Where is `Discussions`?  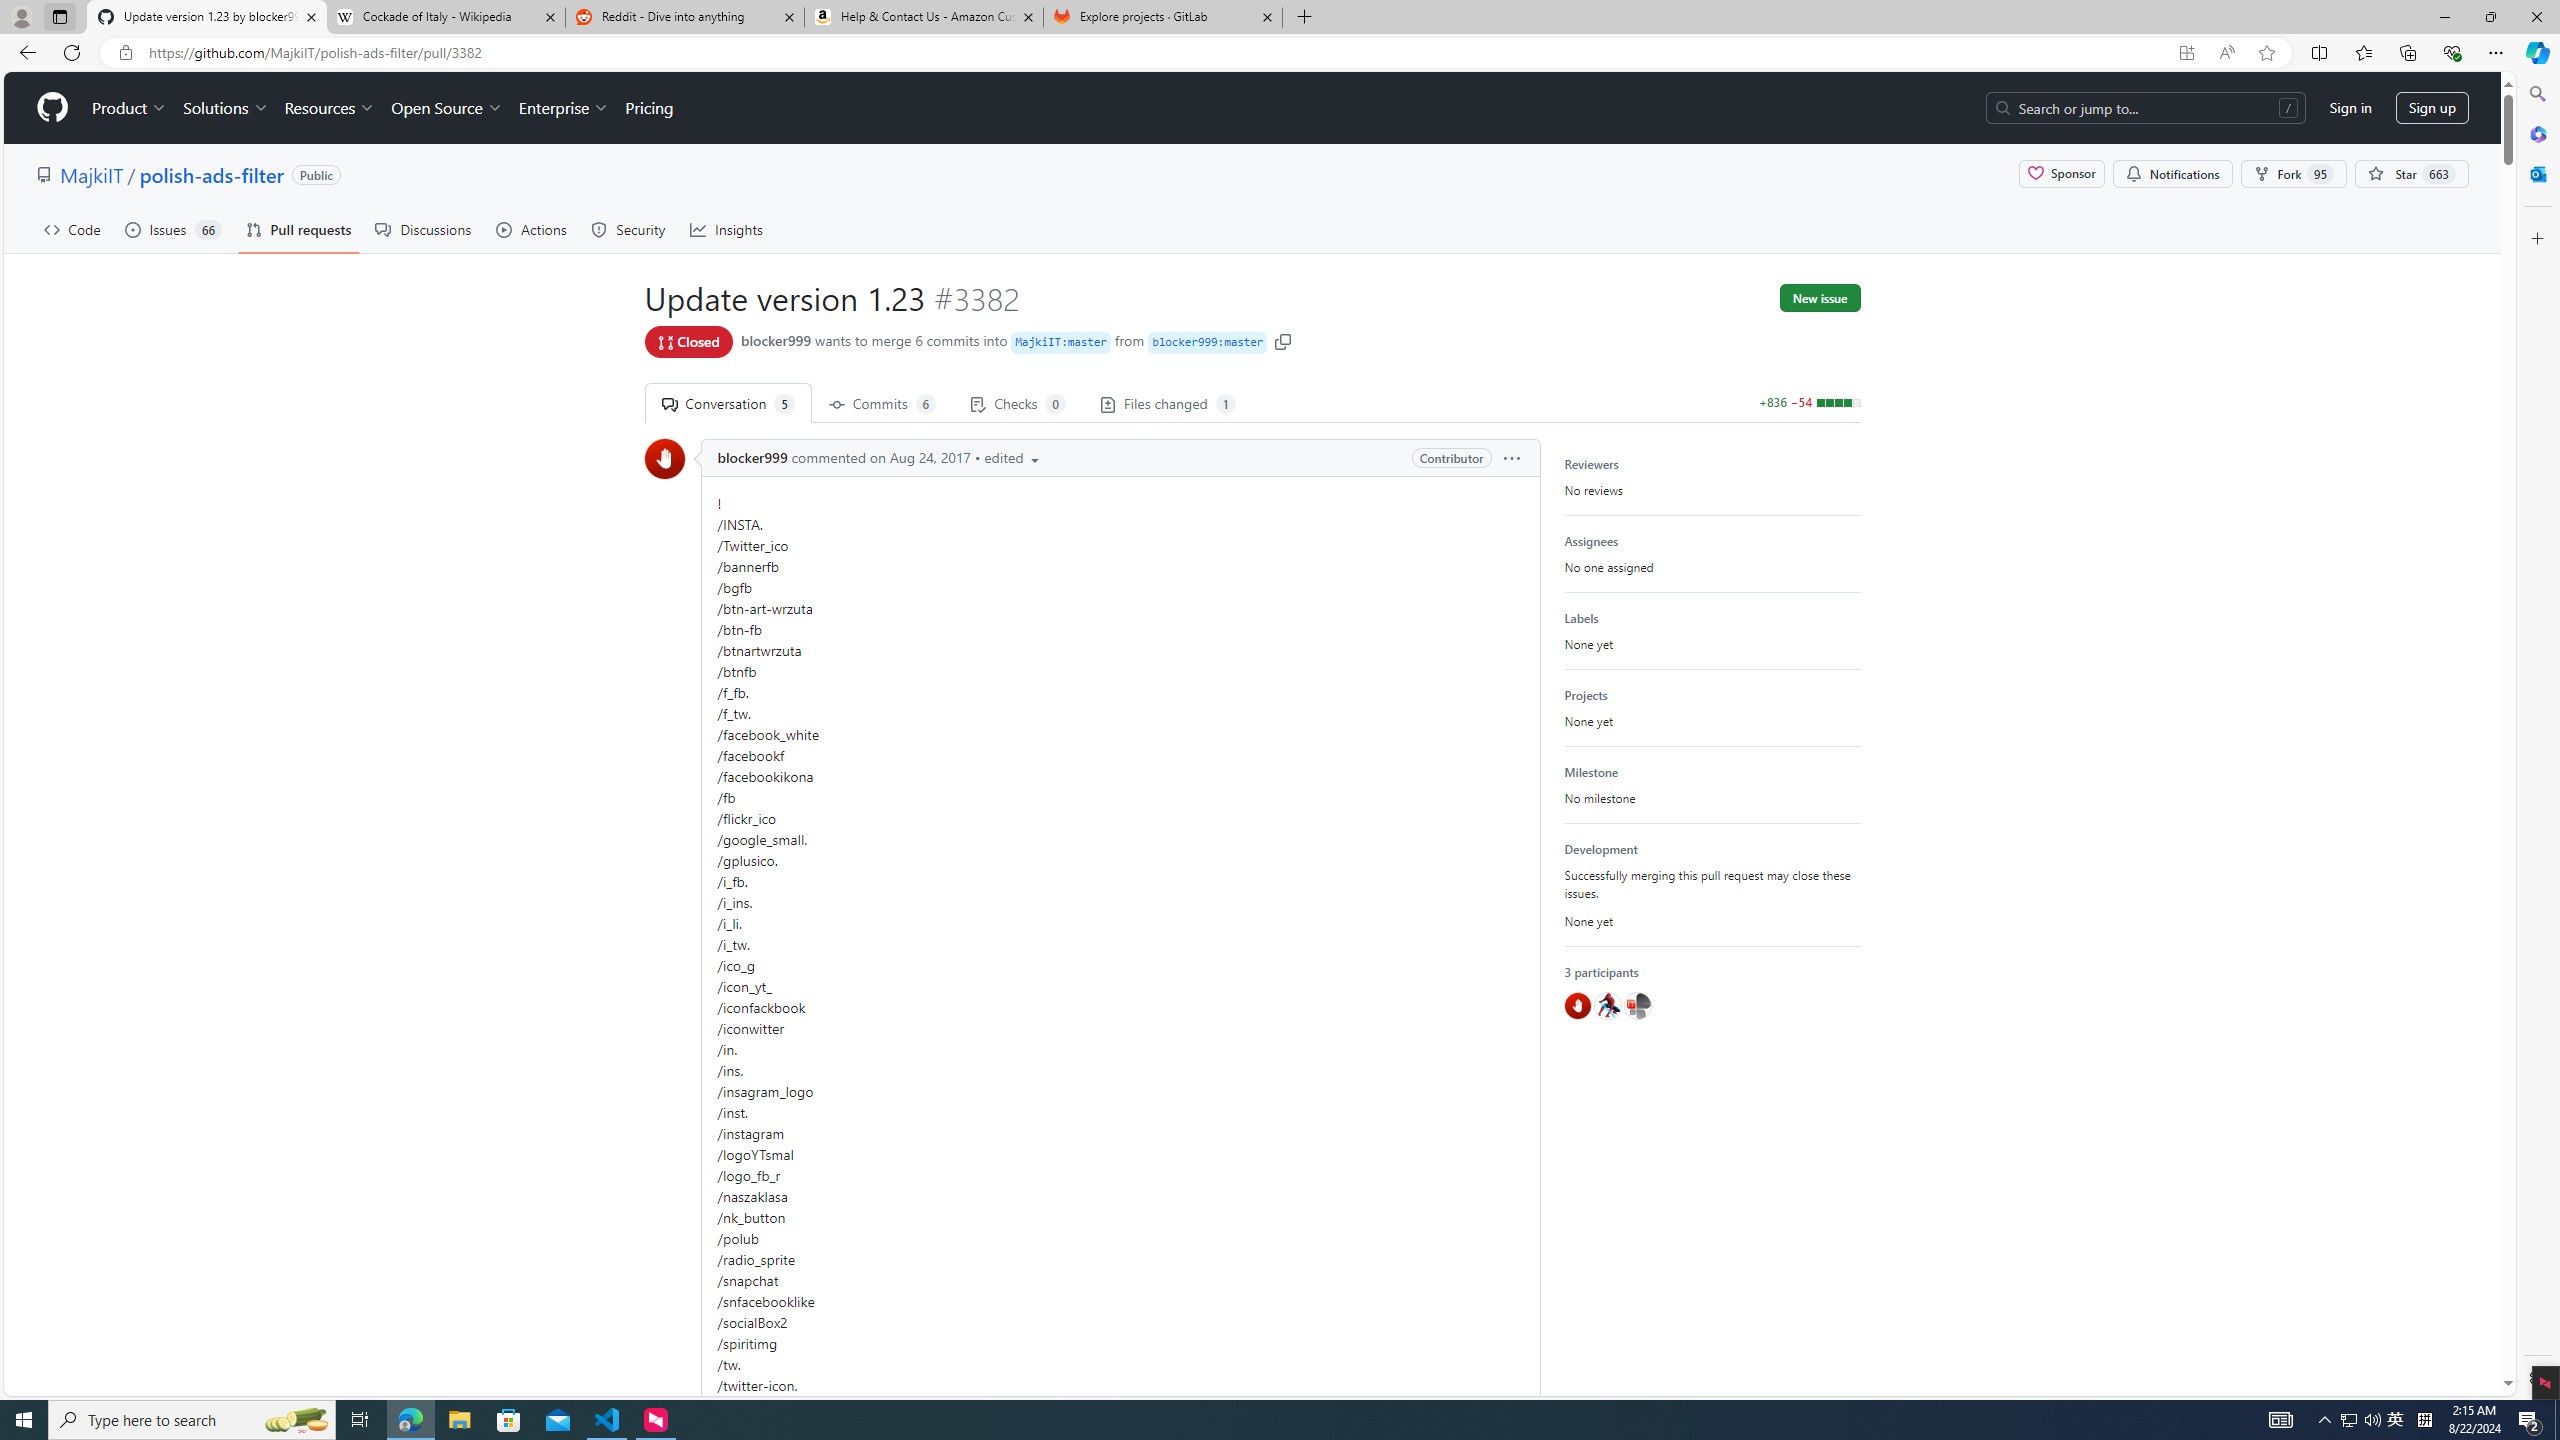
Discussions is located at coordinates (424, 229).